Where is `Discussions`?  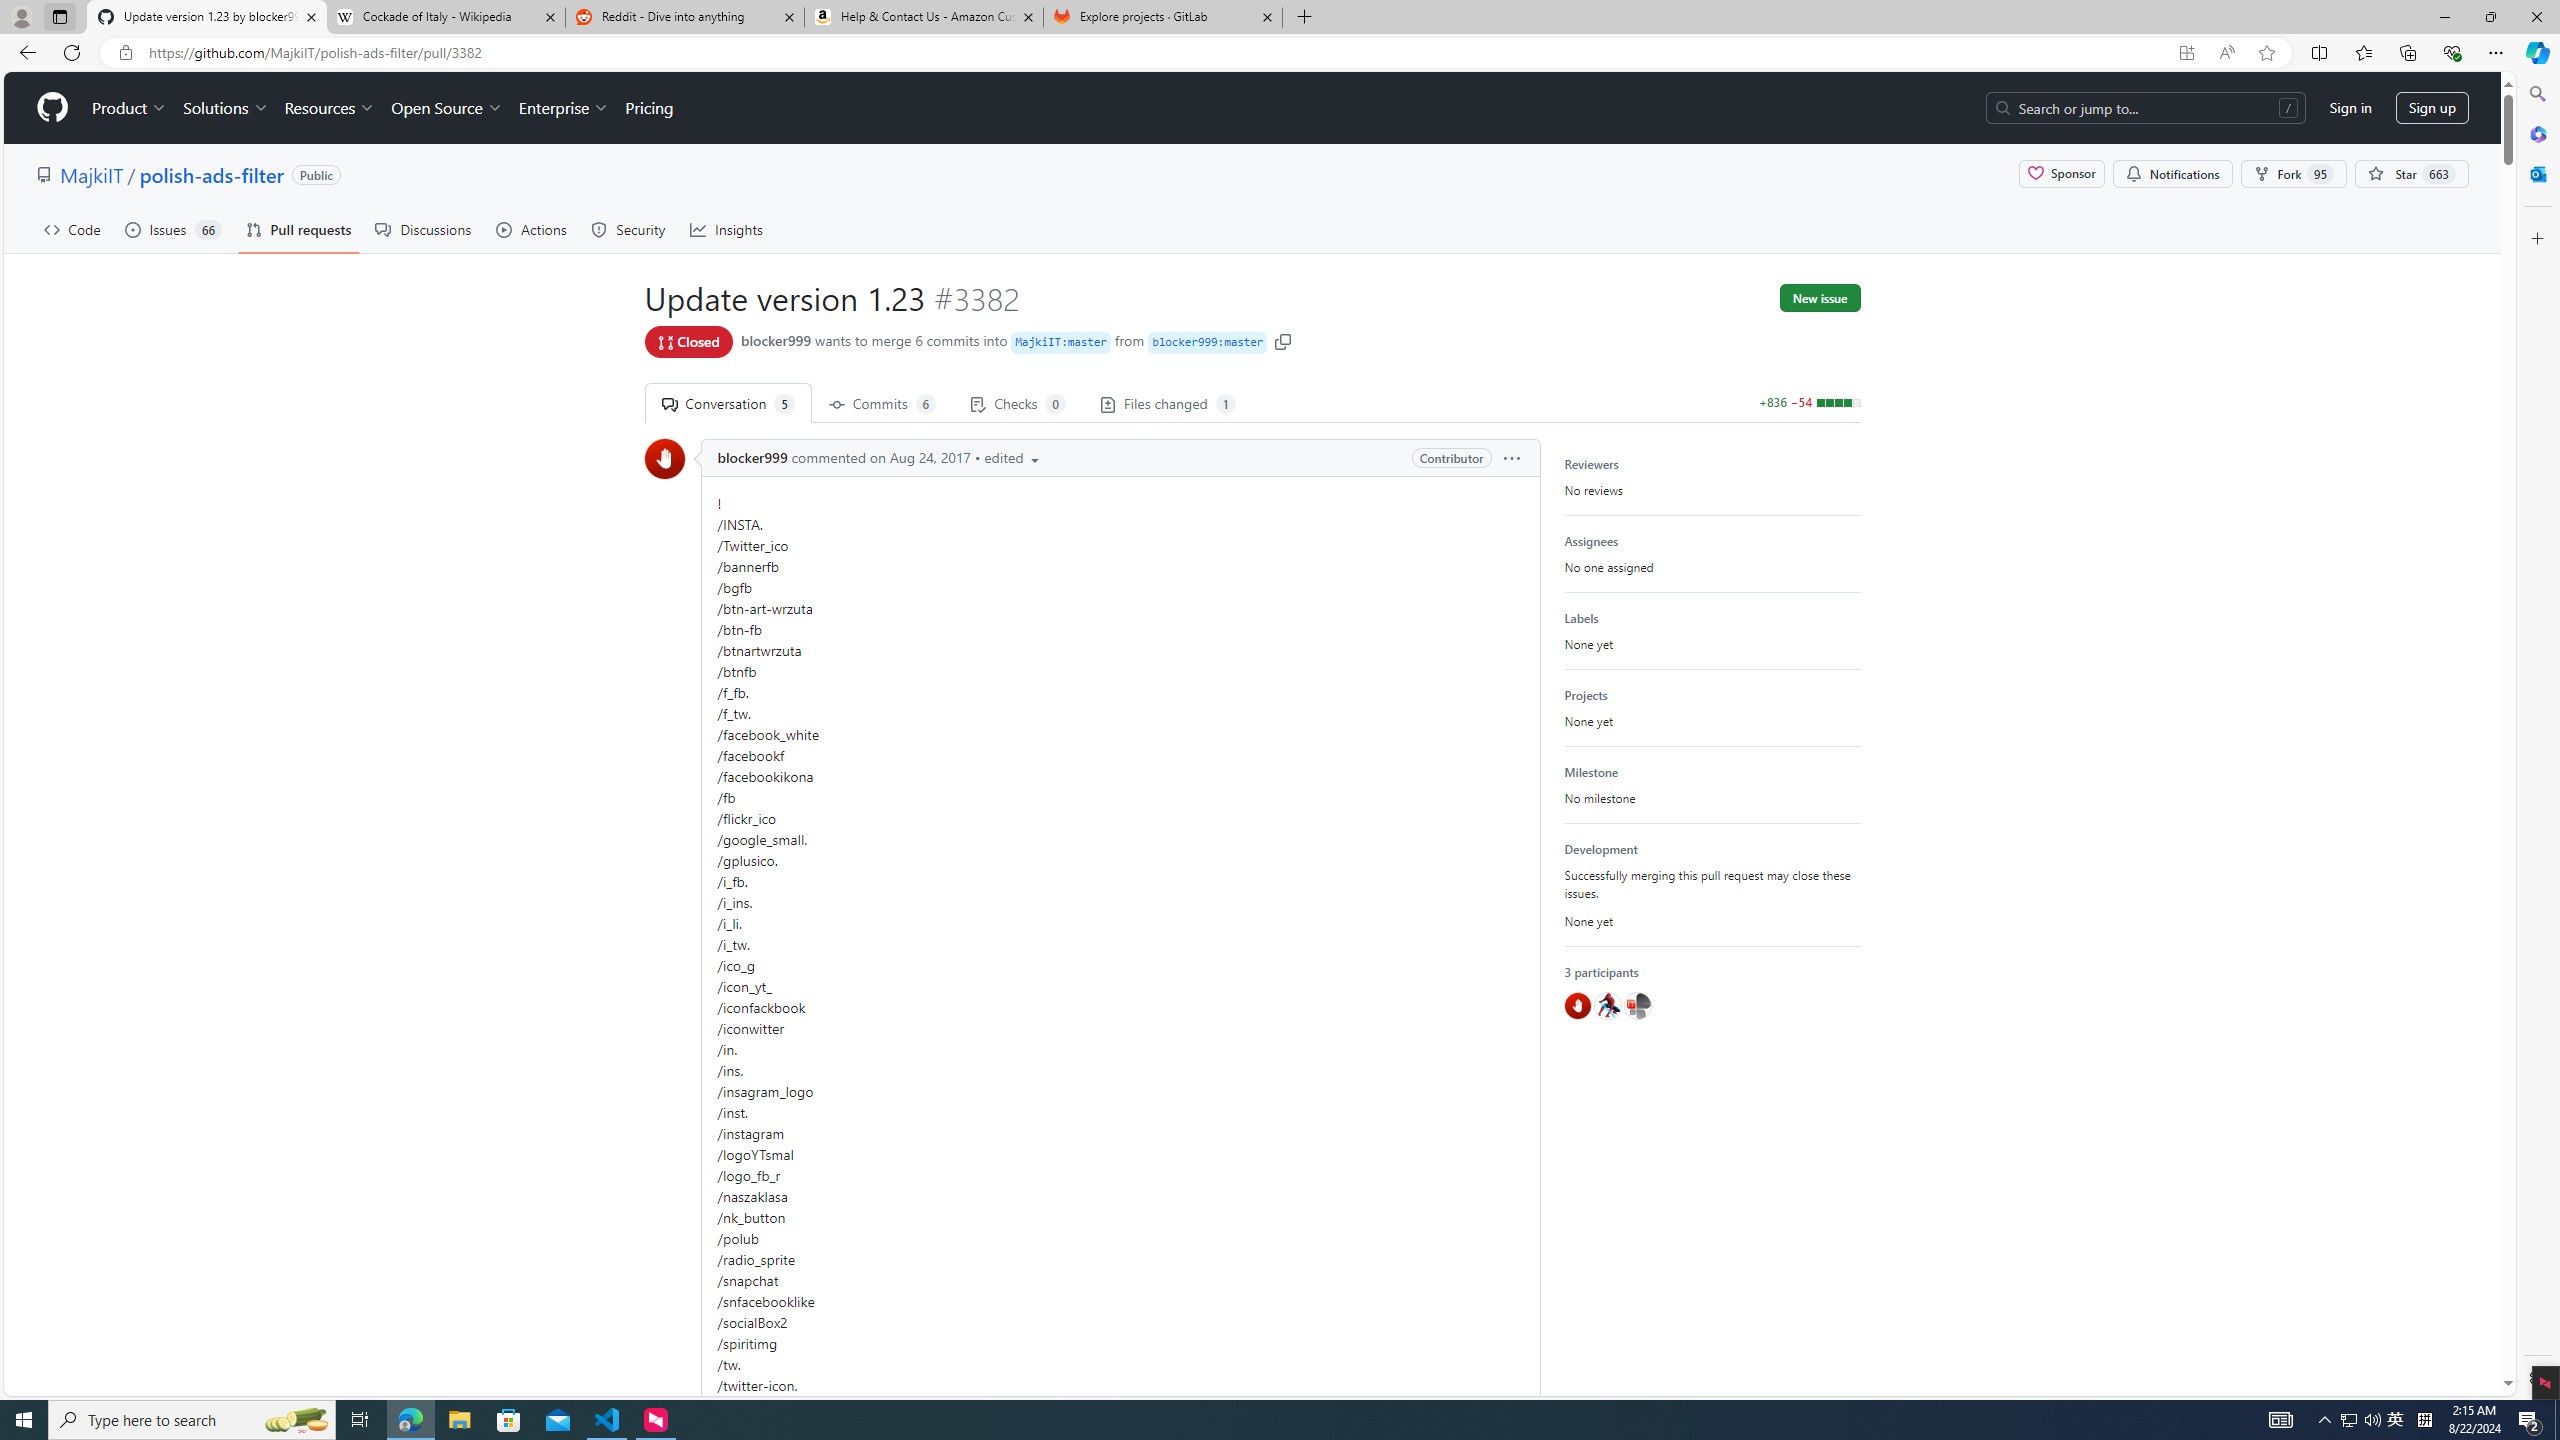
Discussions is located at coordinates (424, 229).